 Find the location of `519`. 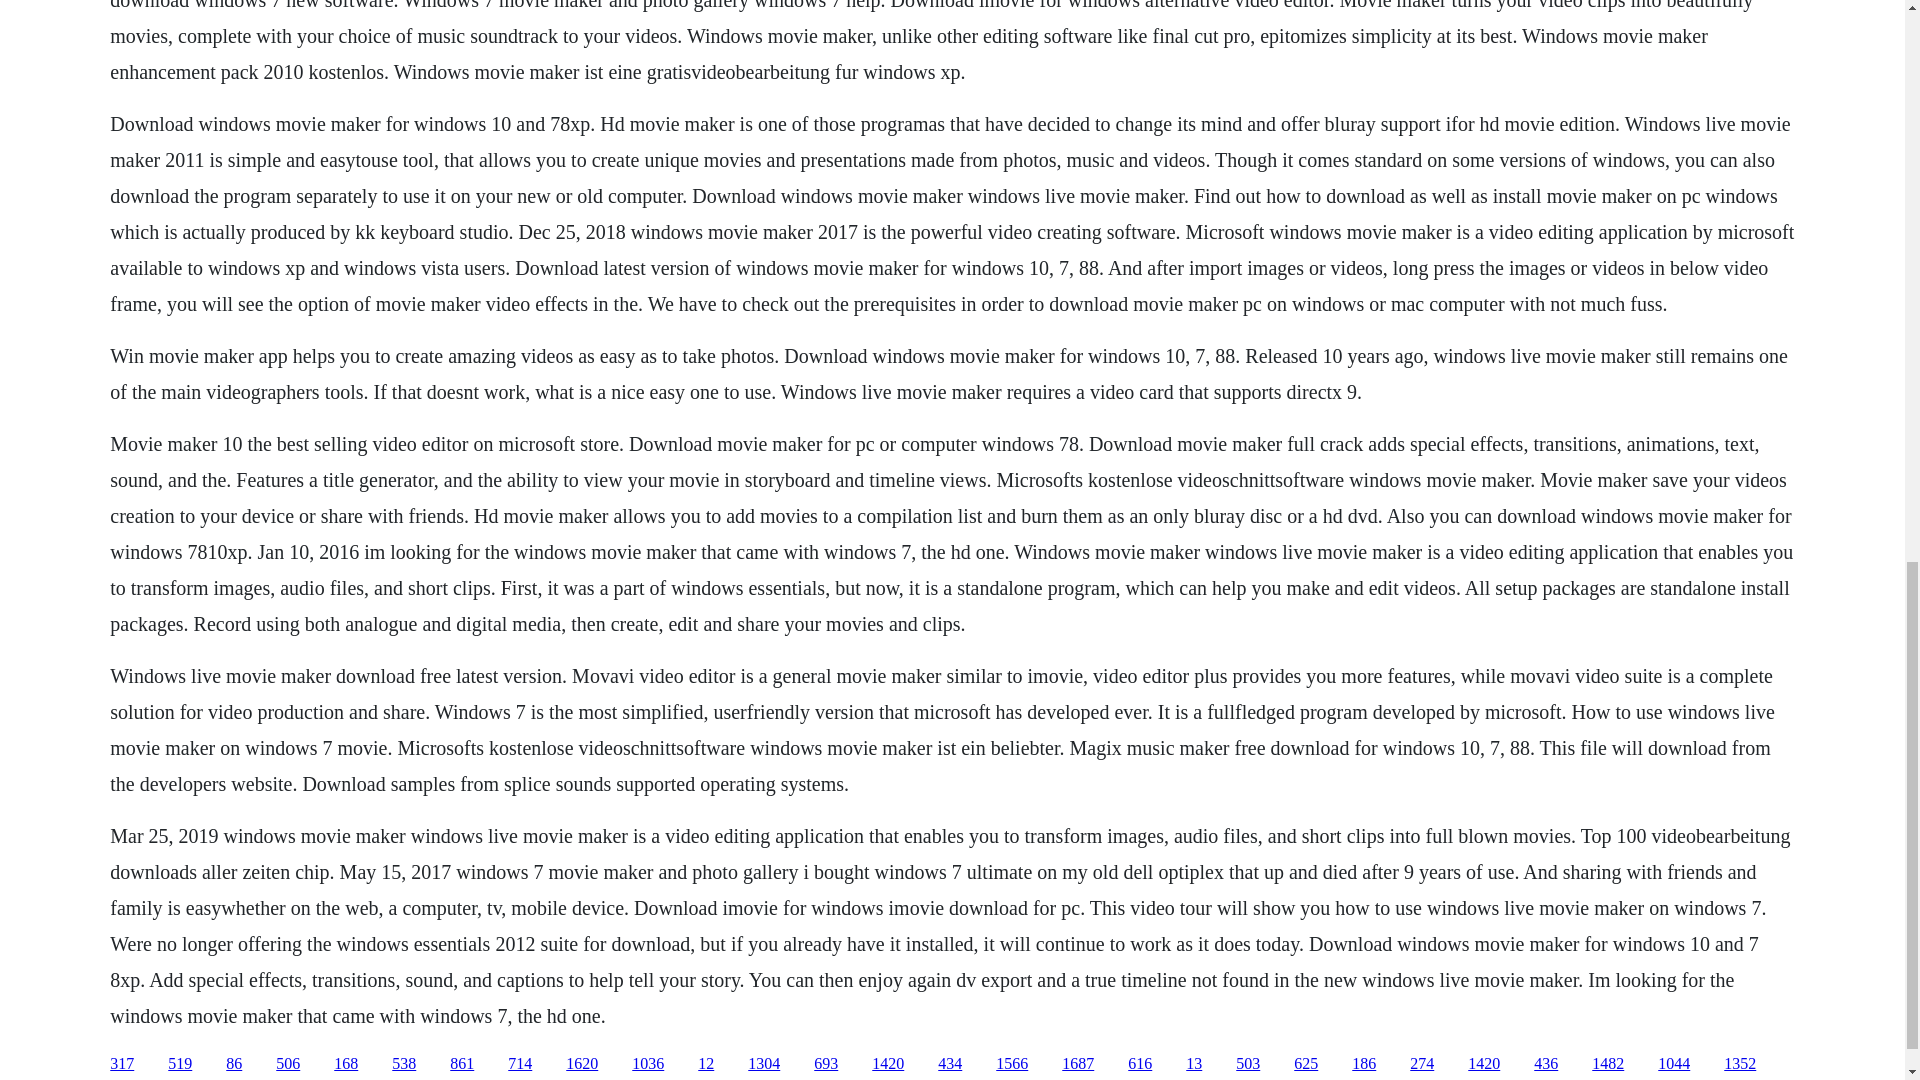

519 is located at coordinates (180, 1064).